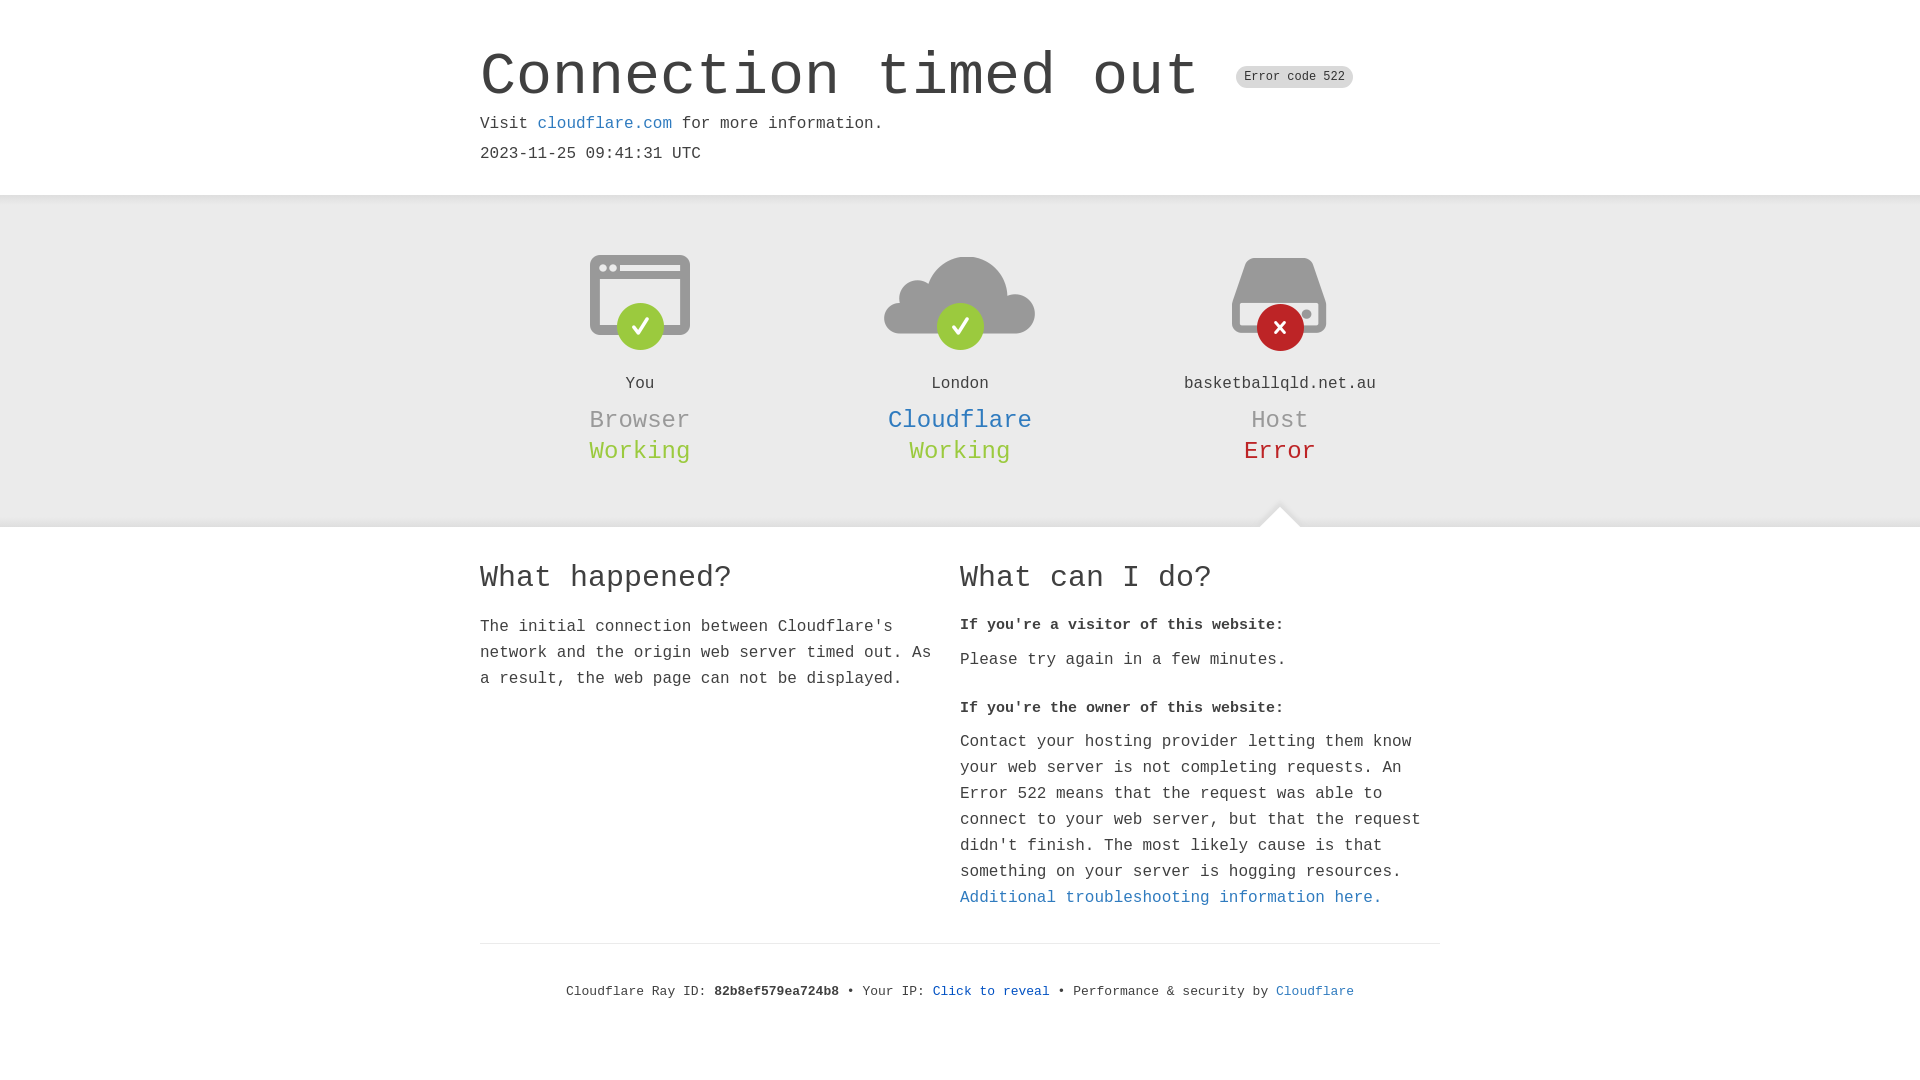  I want to click on cloudflare.com, so click(605, 124).